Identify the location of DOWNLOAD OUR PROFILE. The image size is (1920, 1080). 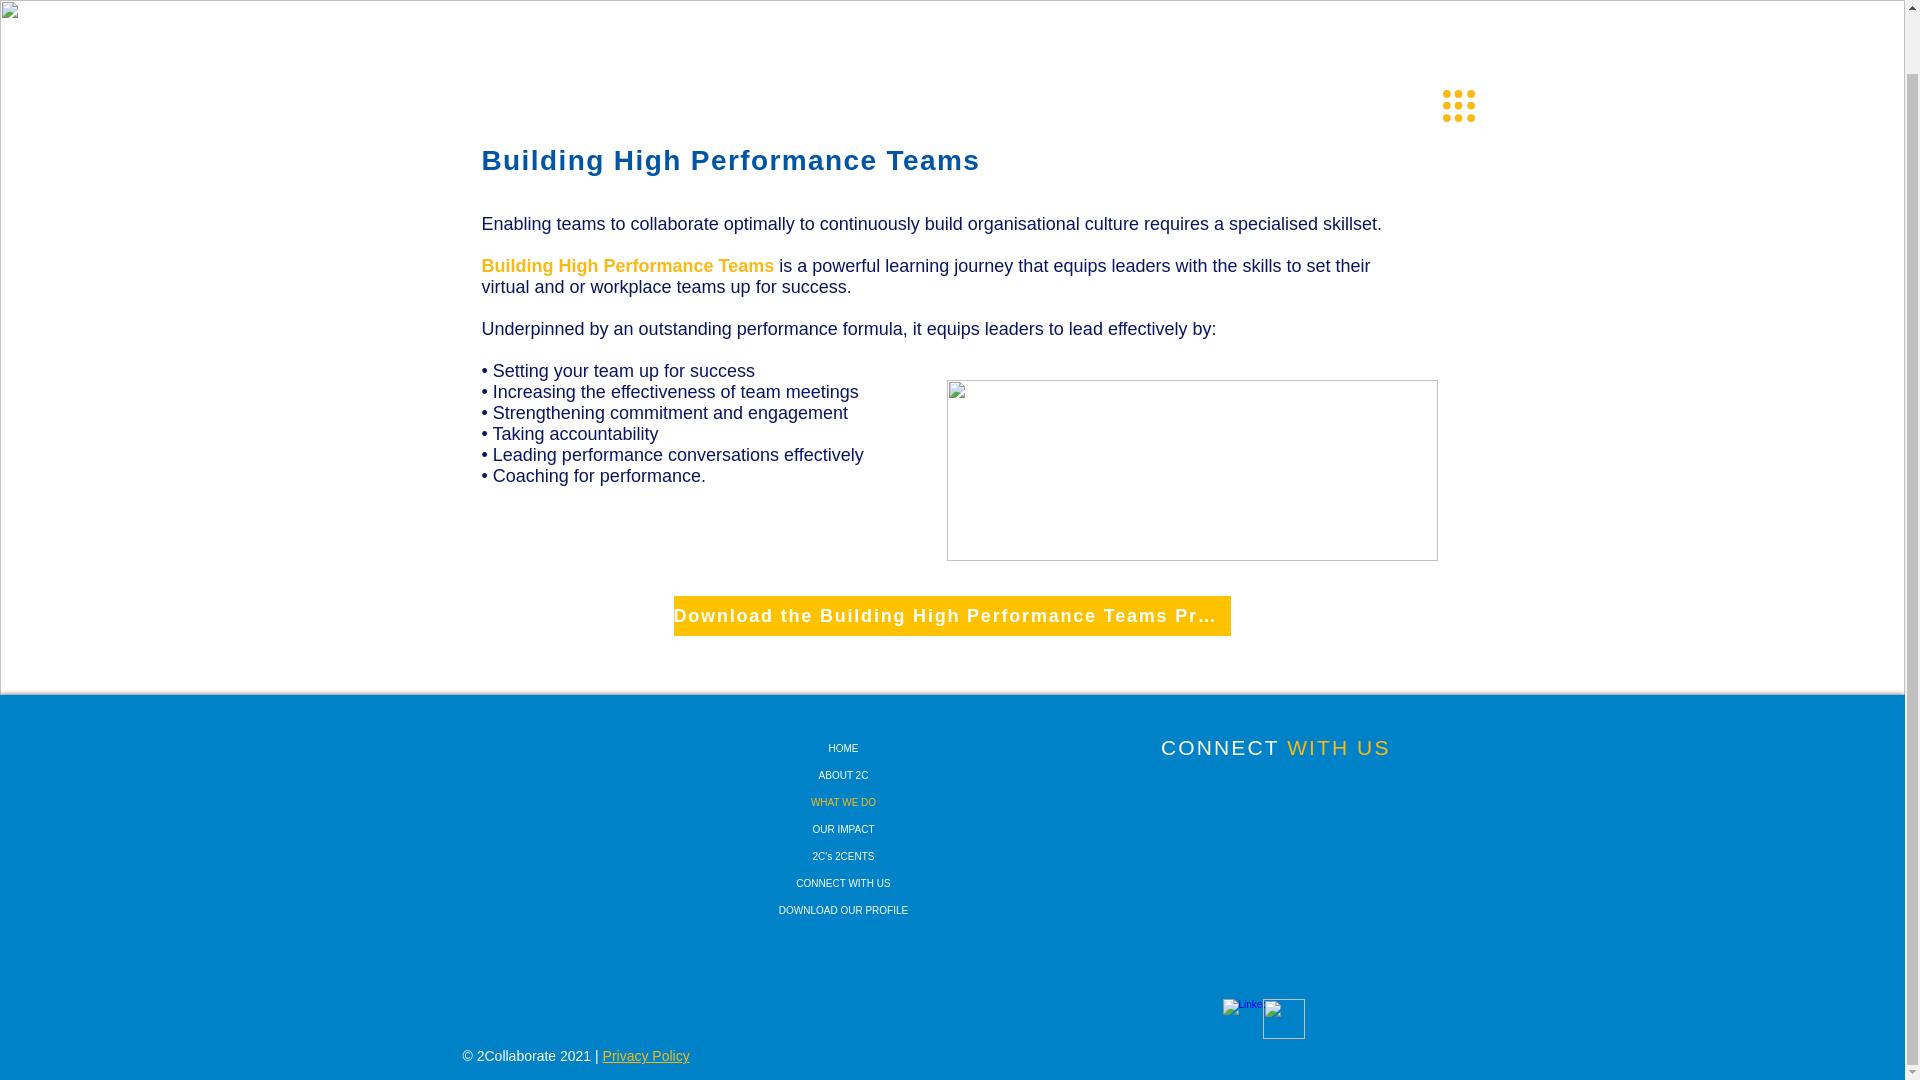
(842, 910).